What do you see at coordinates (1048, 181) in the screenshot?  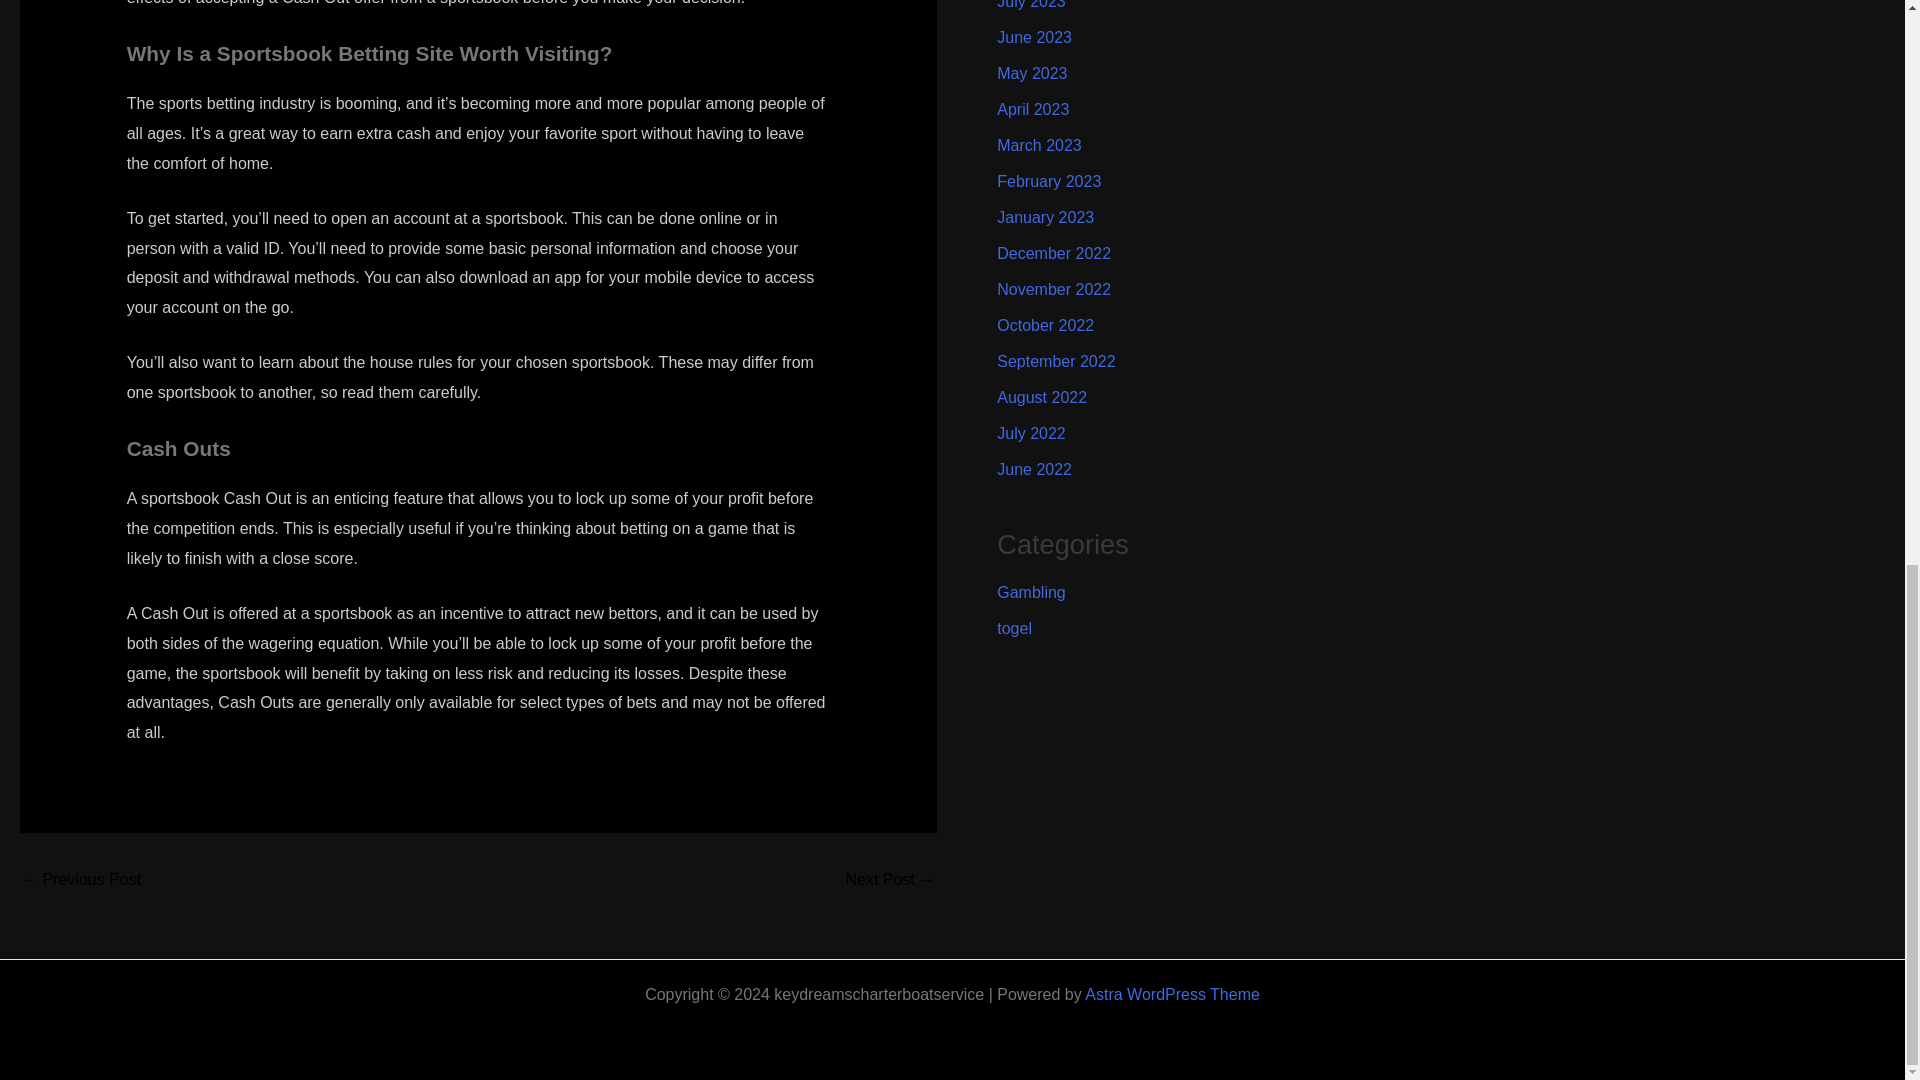 I see `February 2023` at bounding box center [1048, 181].